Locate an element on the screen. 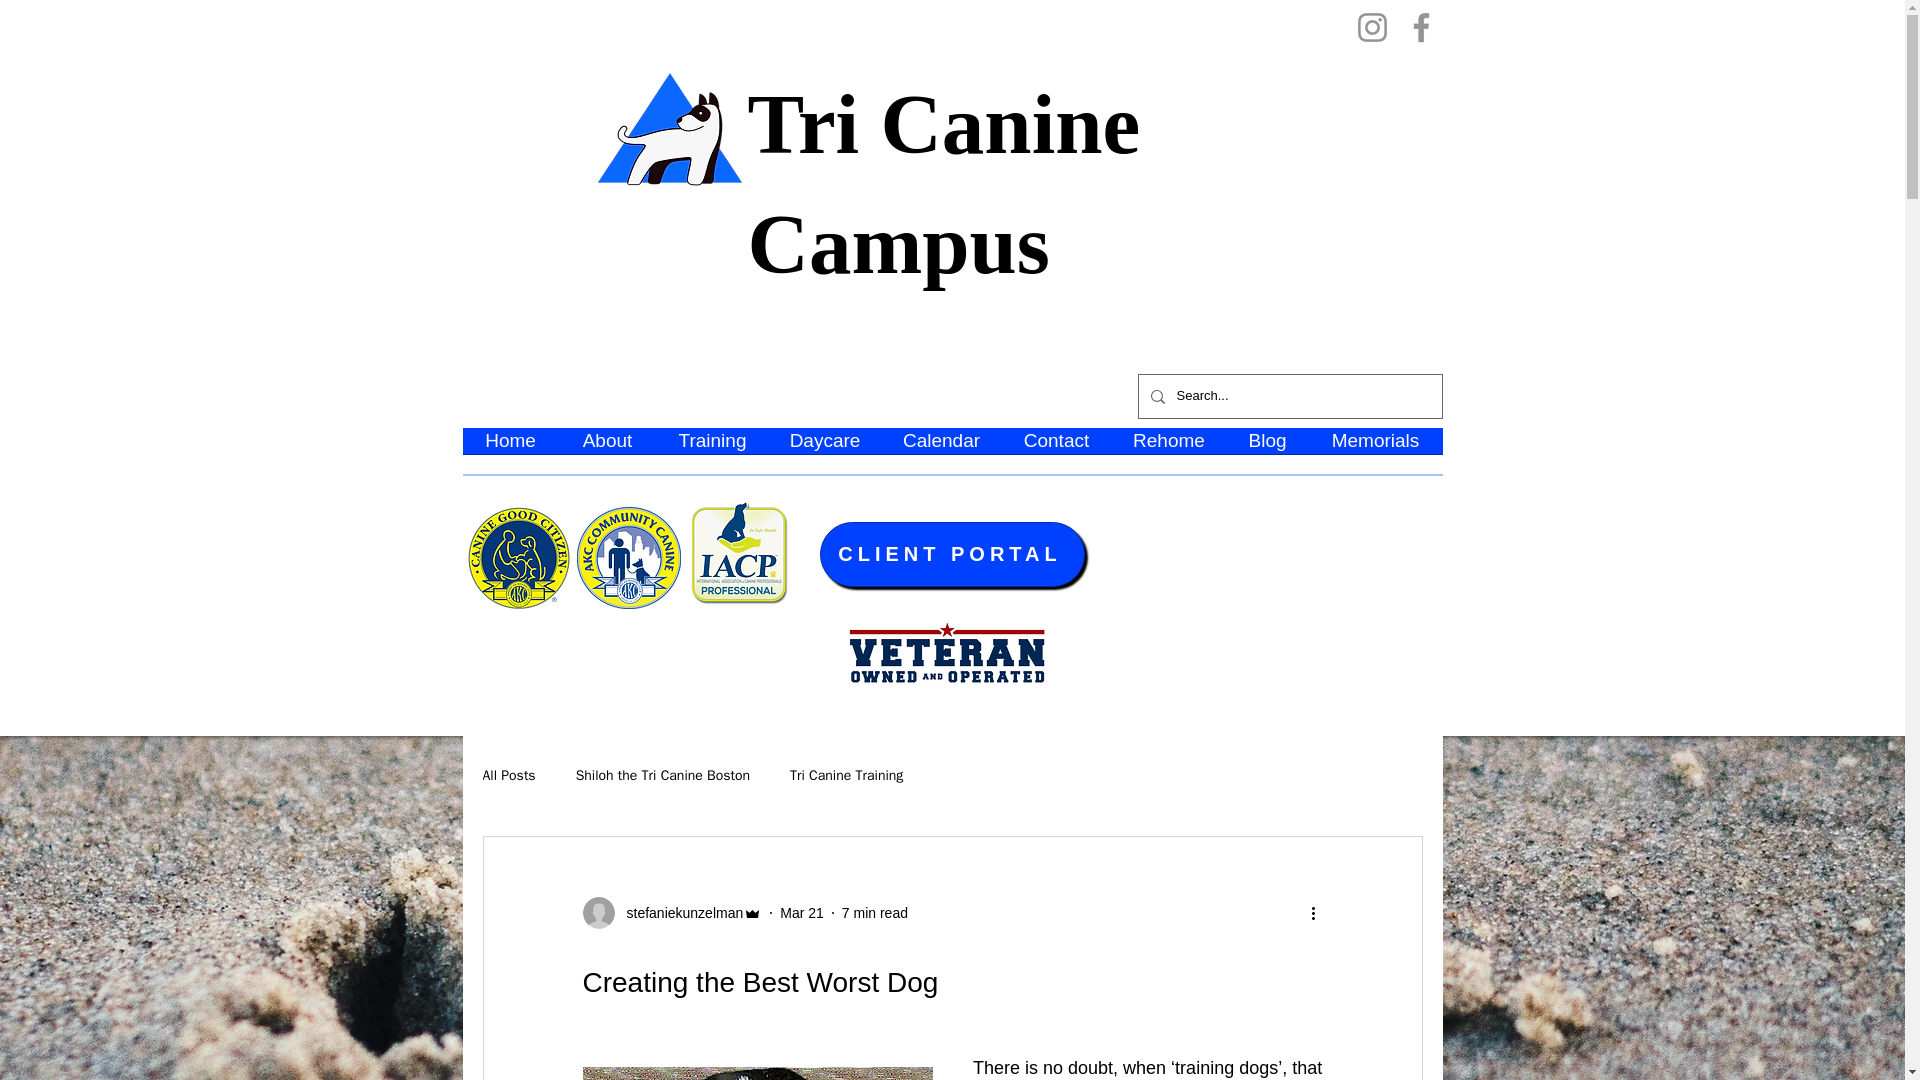 The height and width of the screenshot is (1080, 1920). Memorials is located at coordinates (1374, 446).